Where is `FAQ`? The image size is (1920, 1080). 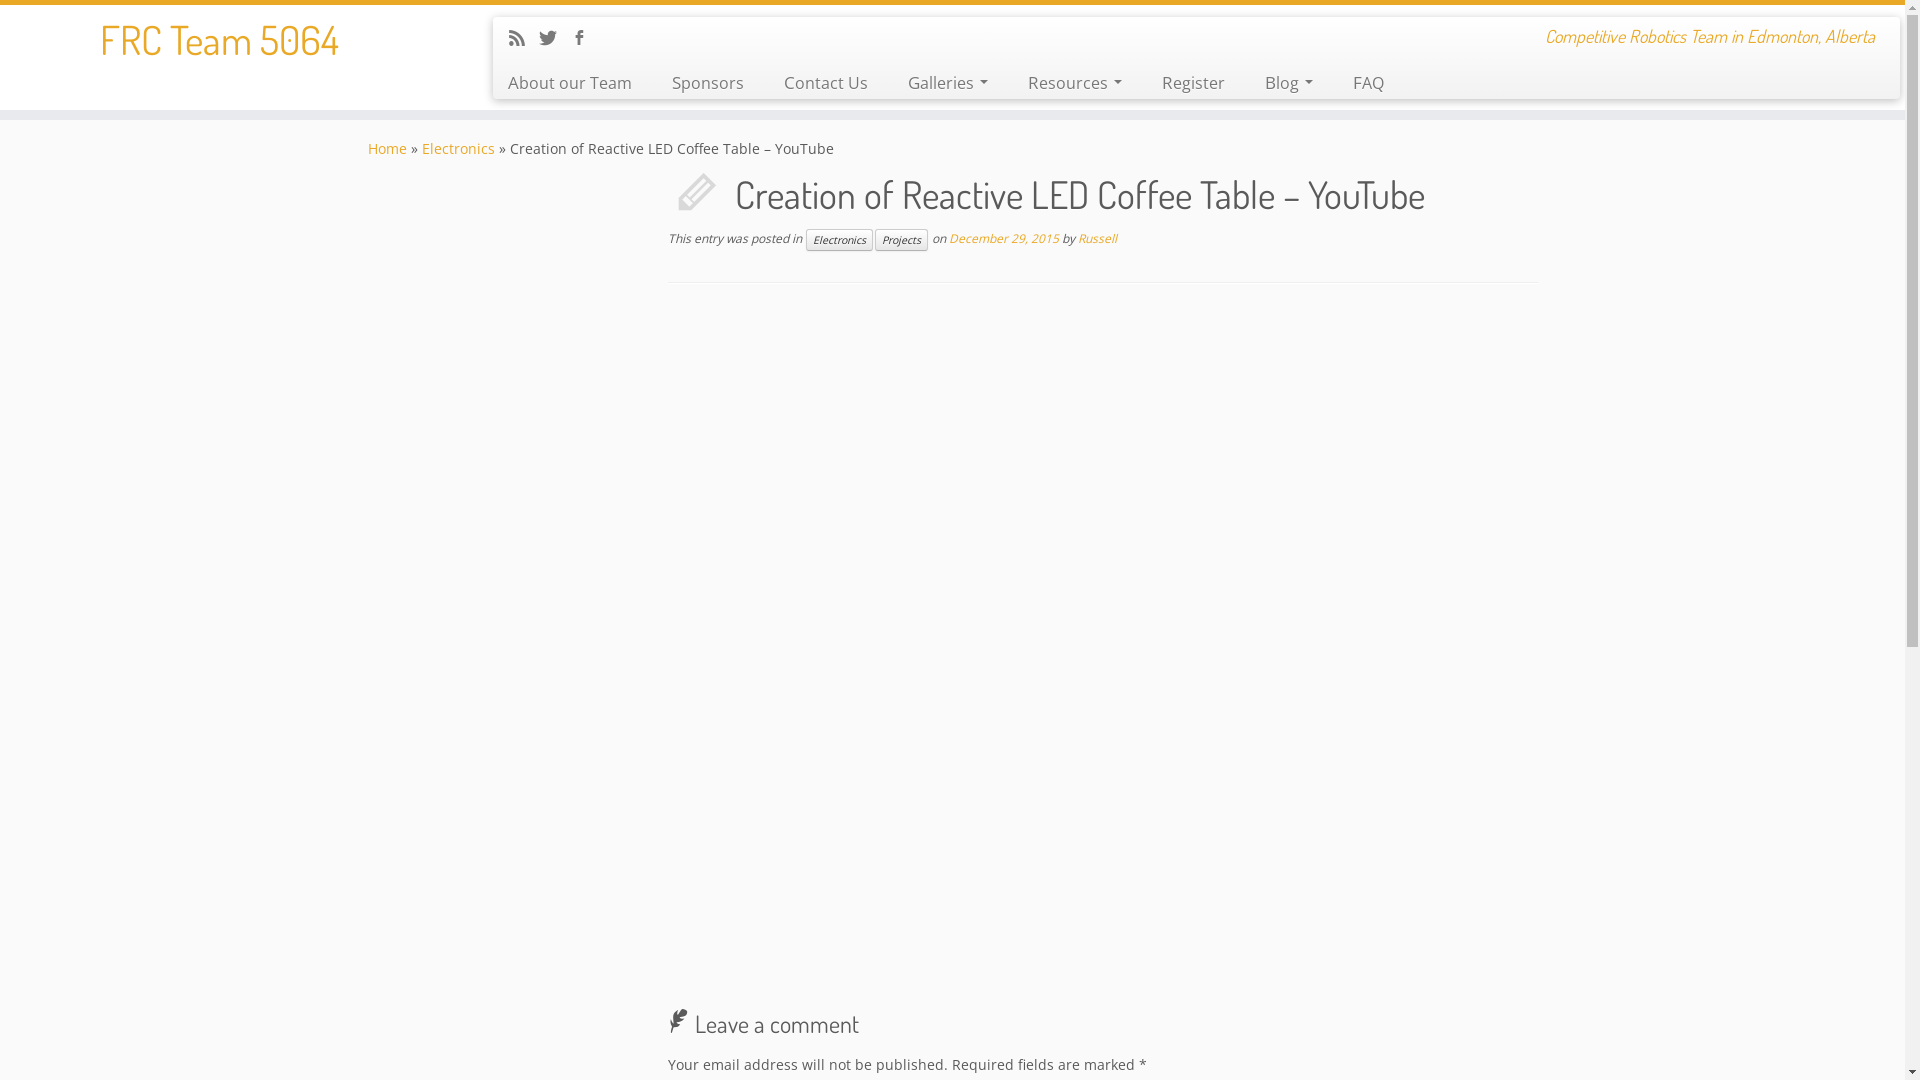 FAQ is located at coordinates (1358, 83).